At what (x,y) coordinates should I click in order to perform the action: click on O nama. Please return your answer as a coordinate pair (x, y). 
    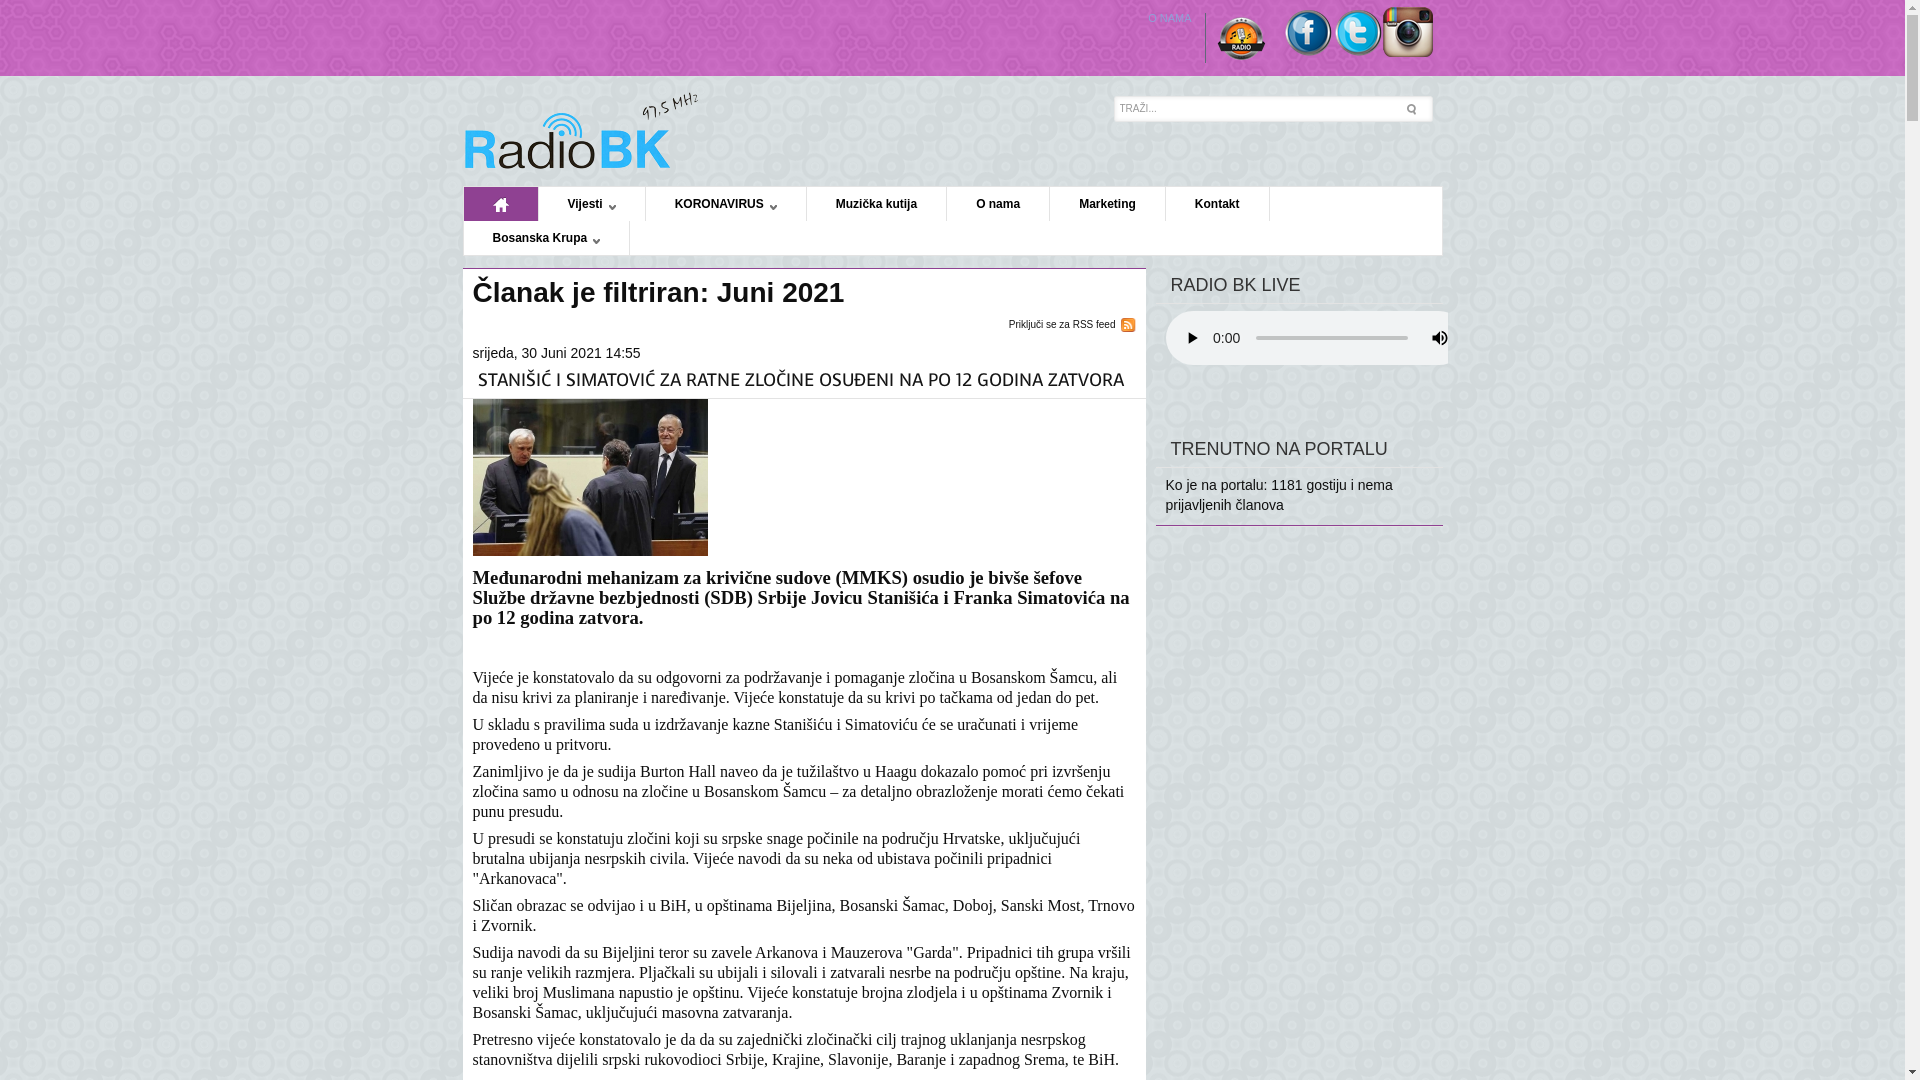
    Looking at the image, I should click on (998, 204).